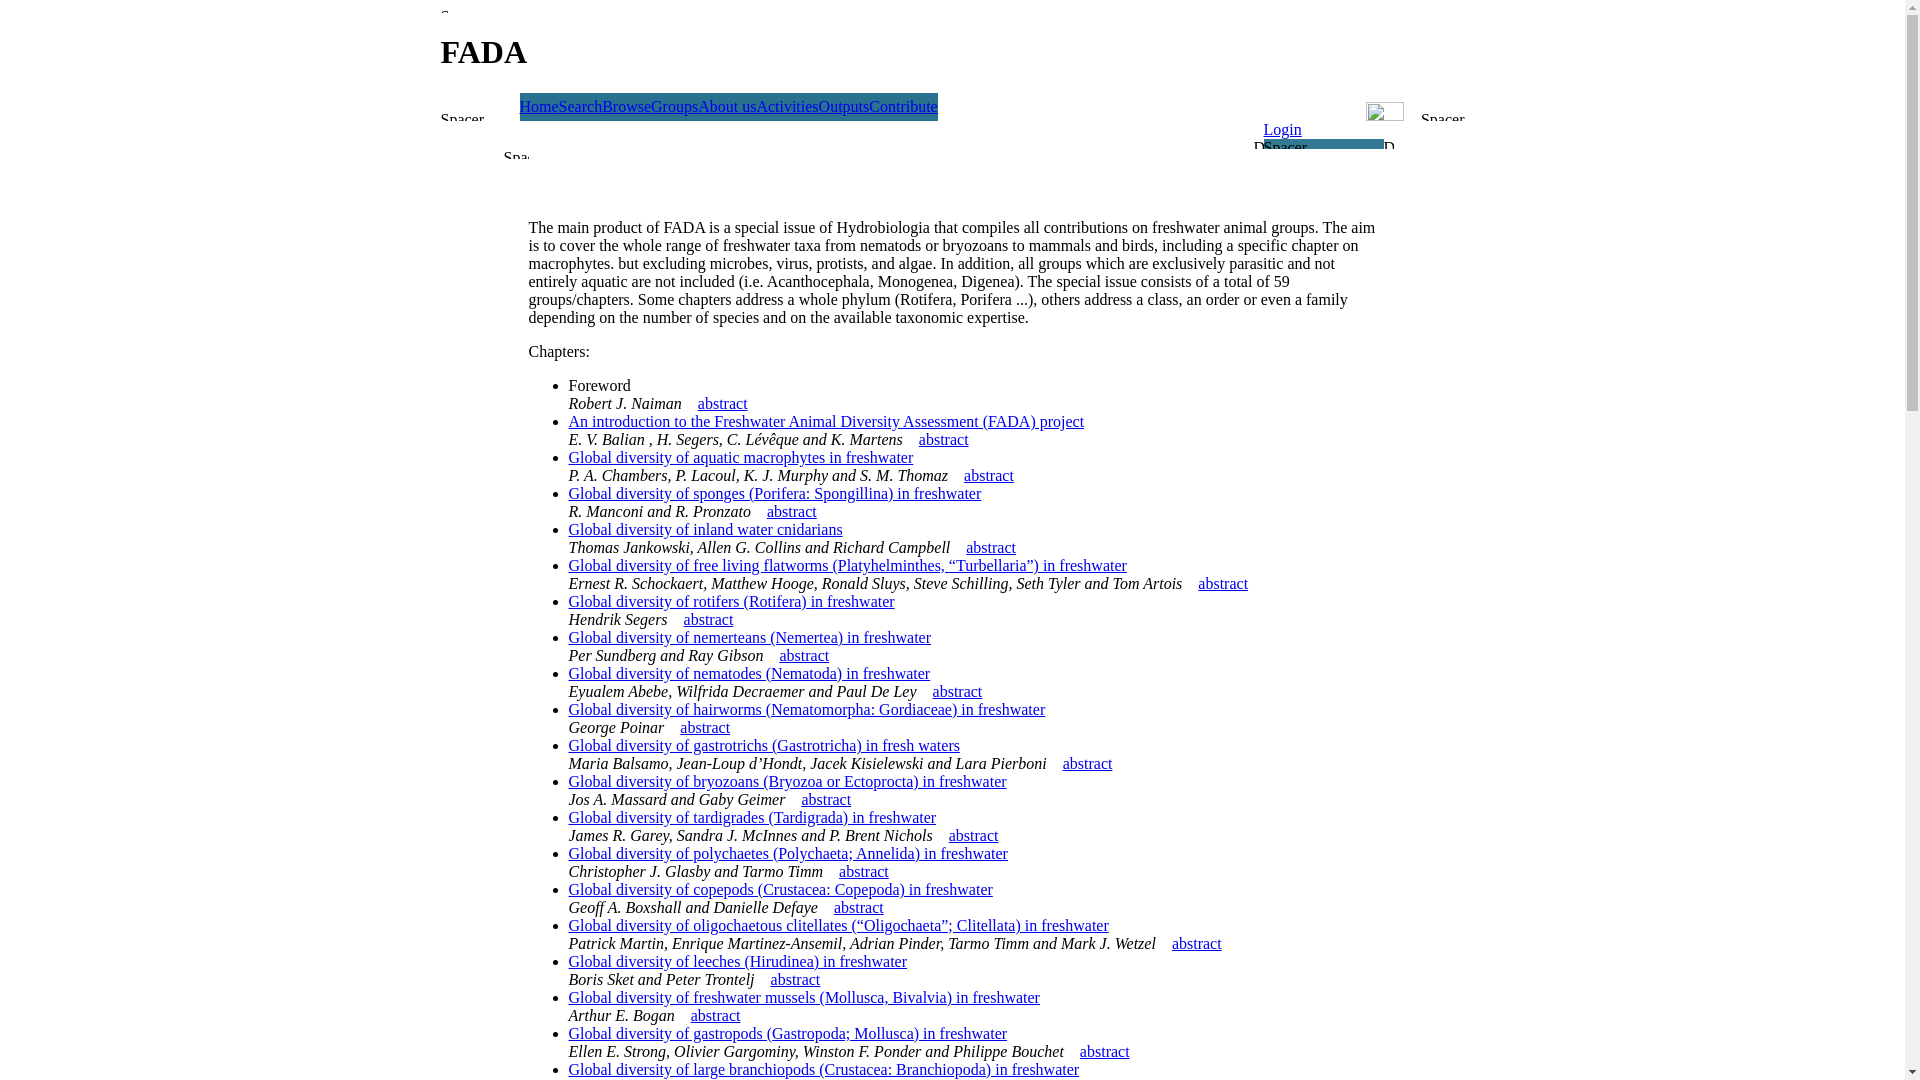 The image size is (1920, 1080). What do you see at coordinates (709, 620) in the screenshot?
I see `abstract` at bounding box center [709, 620].